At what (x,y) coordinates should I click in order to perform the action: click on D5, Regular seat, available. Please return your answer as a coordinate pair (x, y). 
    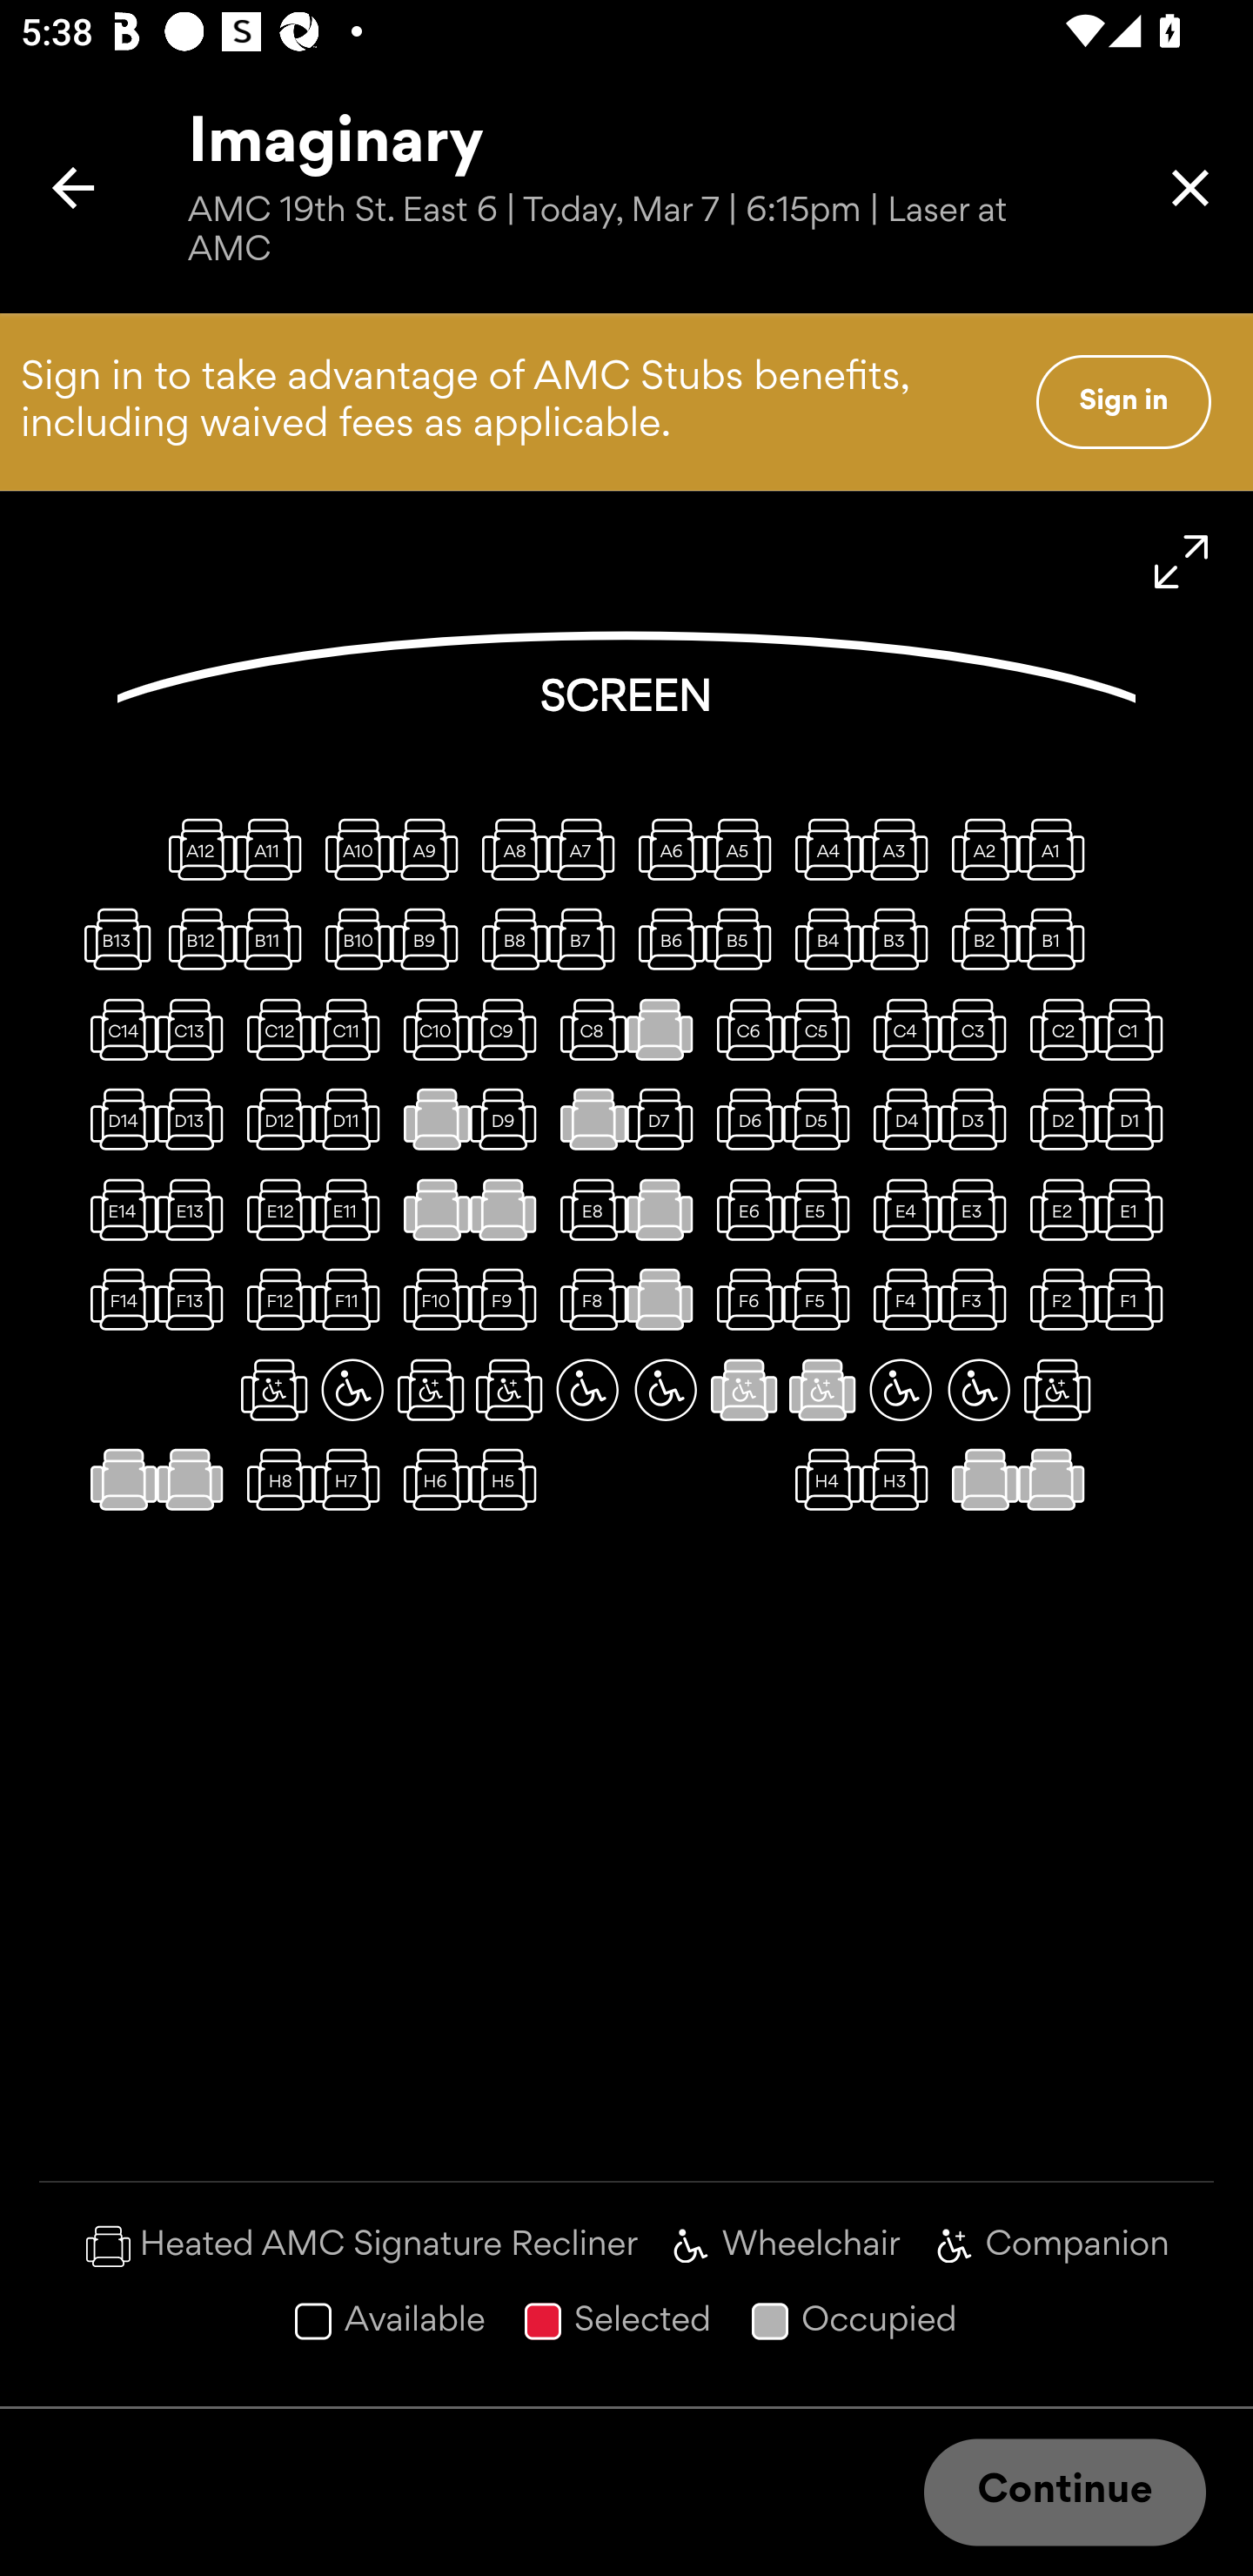
    Looking at the image, I should click on (822, 1119).